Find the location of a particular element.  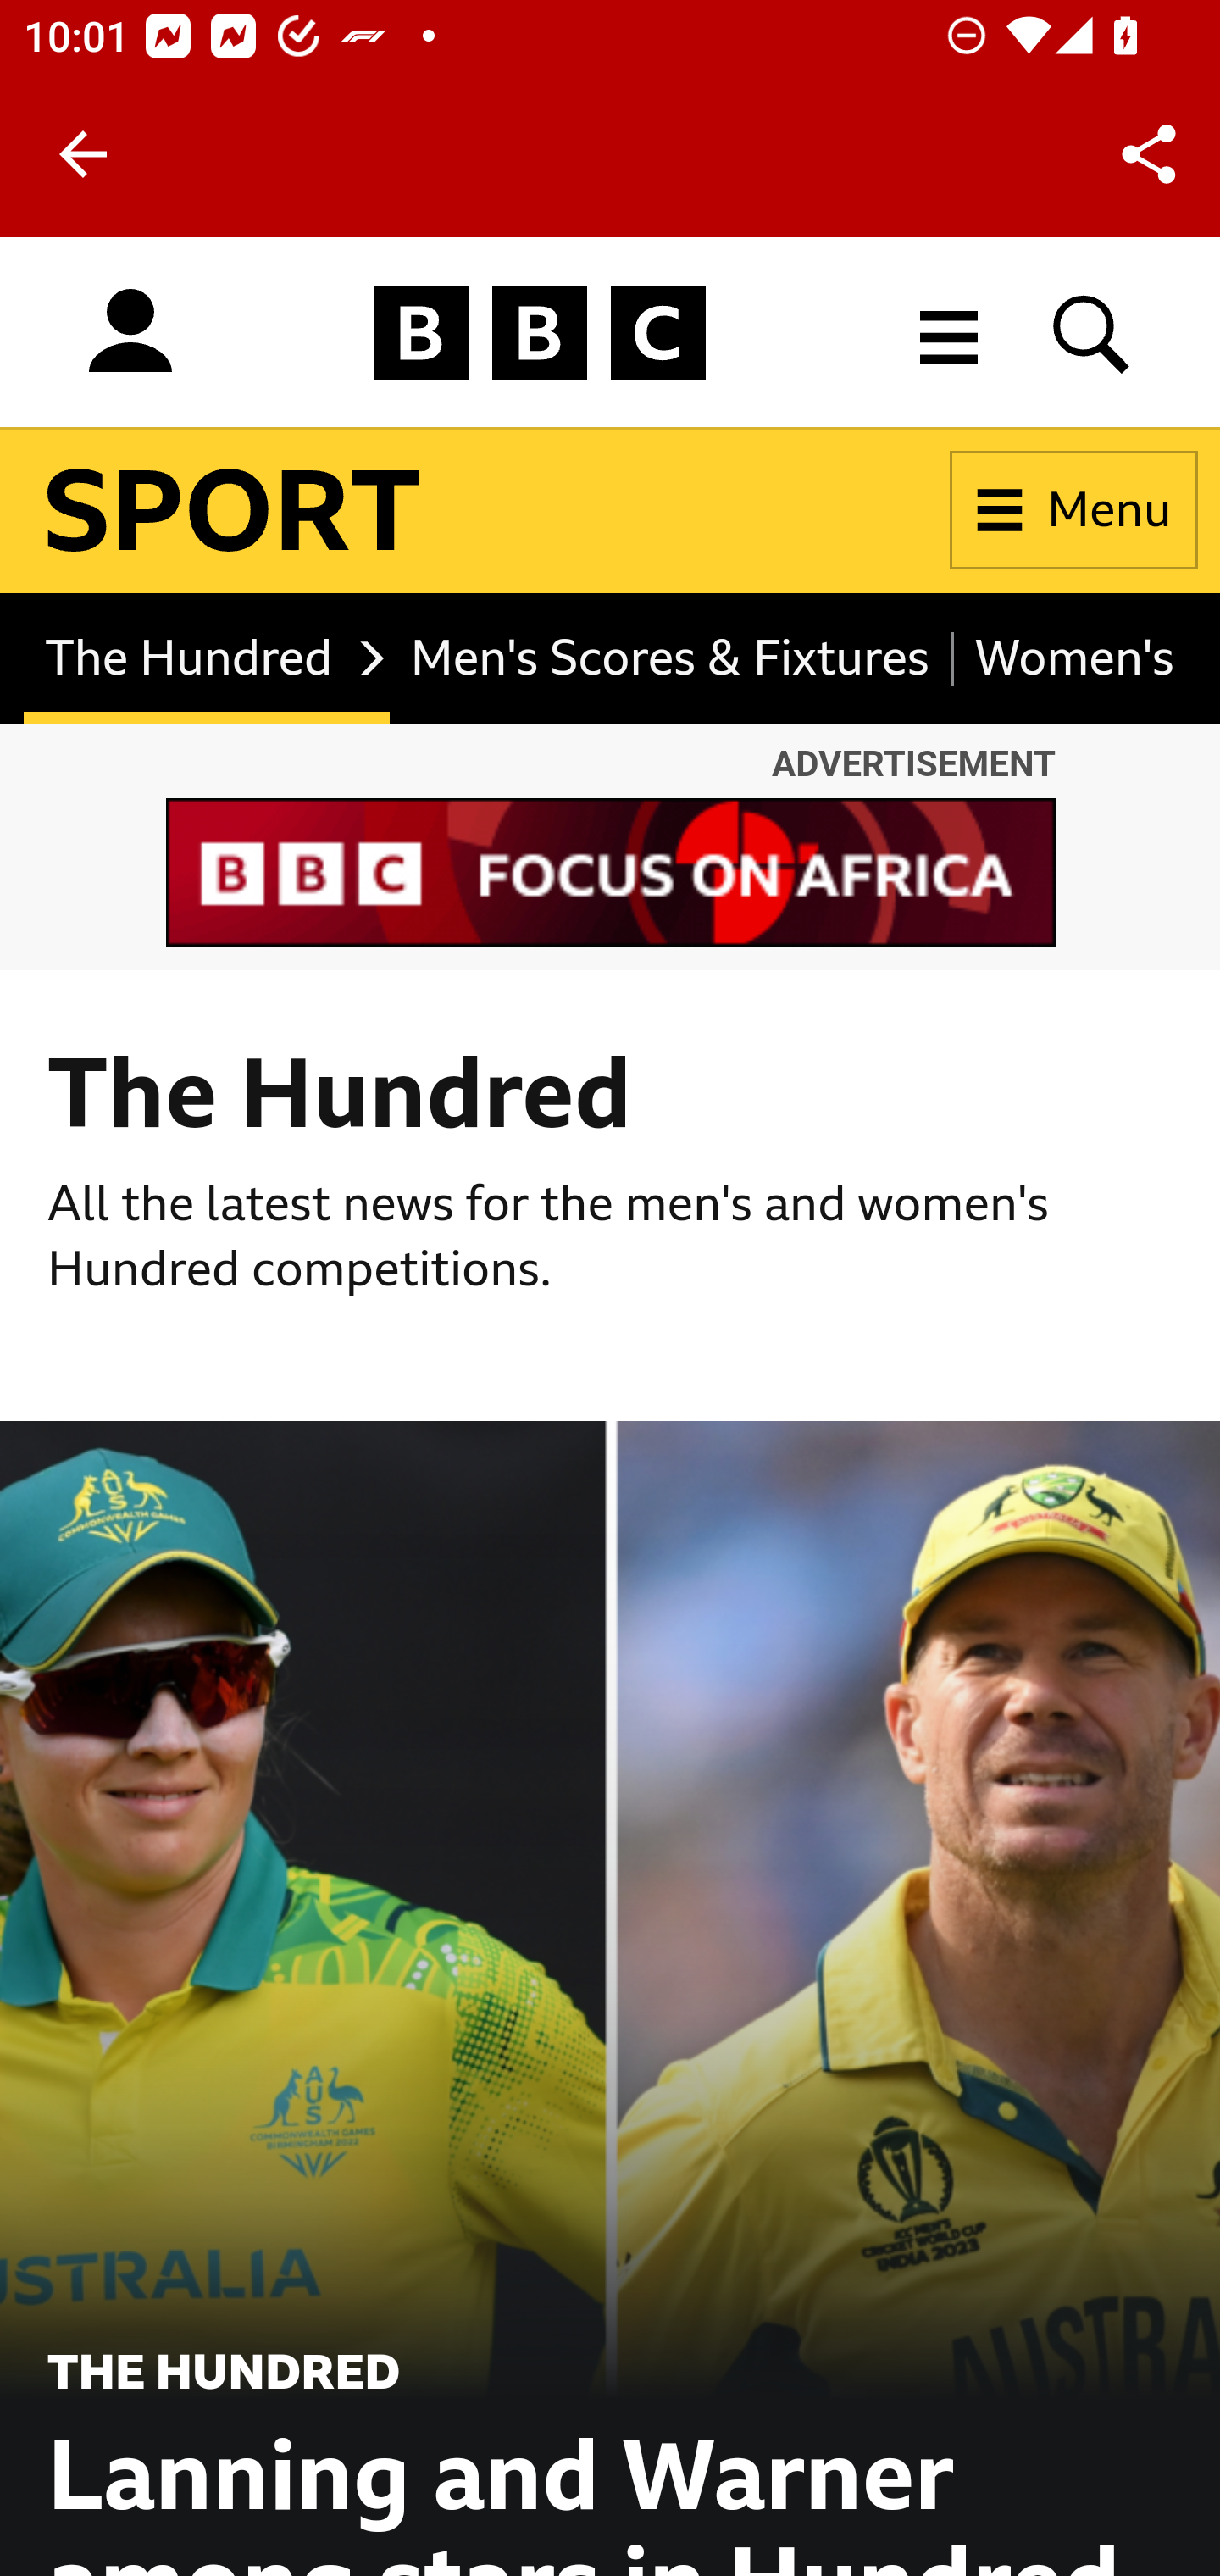

Menu is located at coordinates (1074, 511).